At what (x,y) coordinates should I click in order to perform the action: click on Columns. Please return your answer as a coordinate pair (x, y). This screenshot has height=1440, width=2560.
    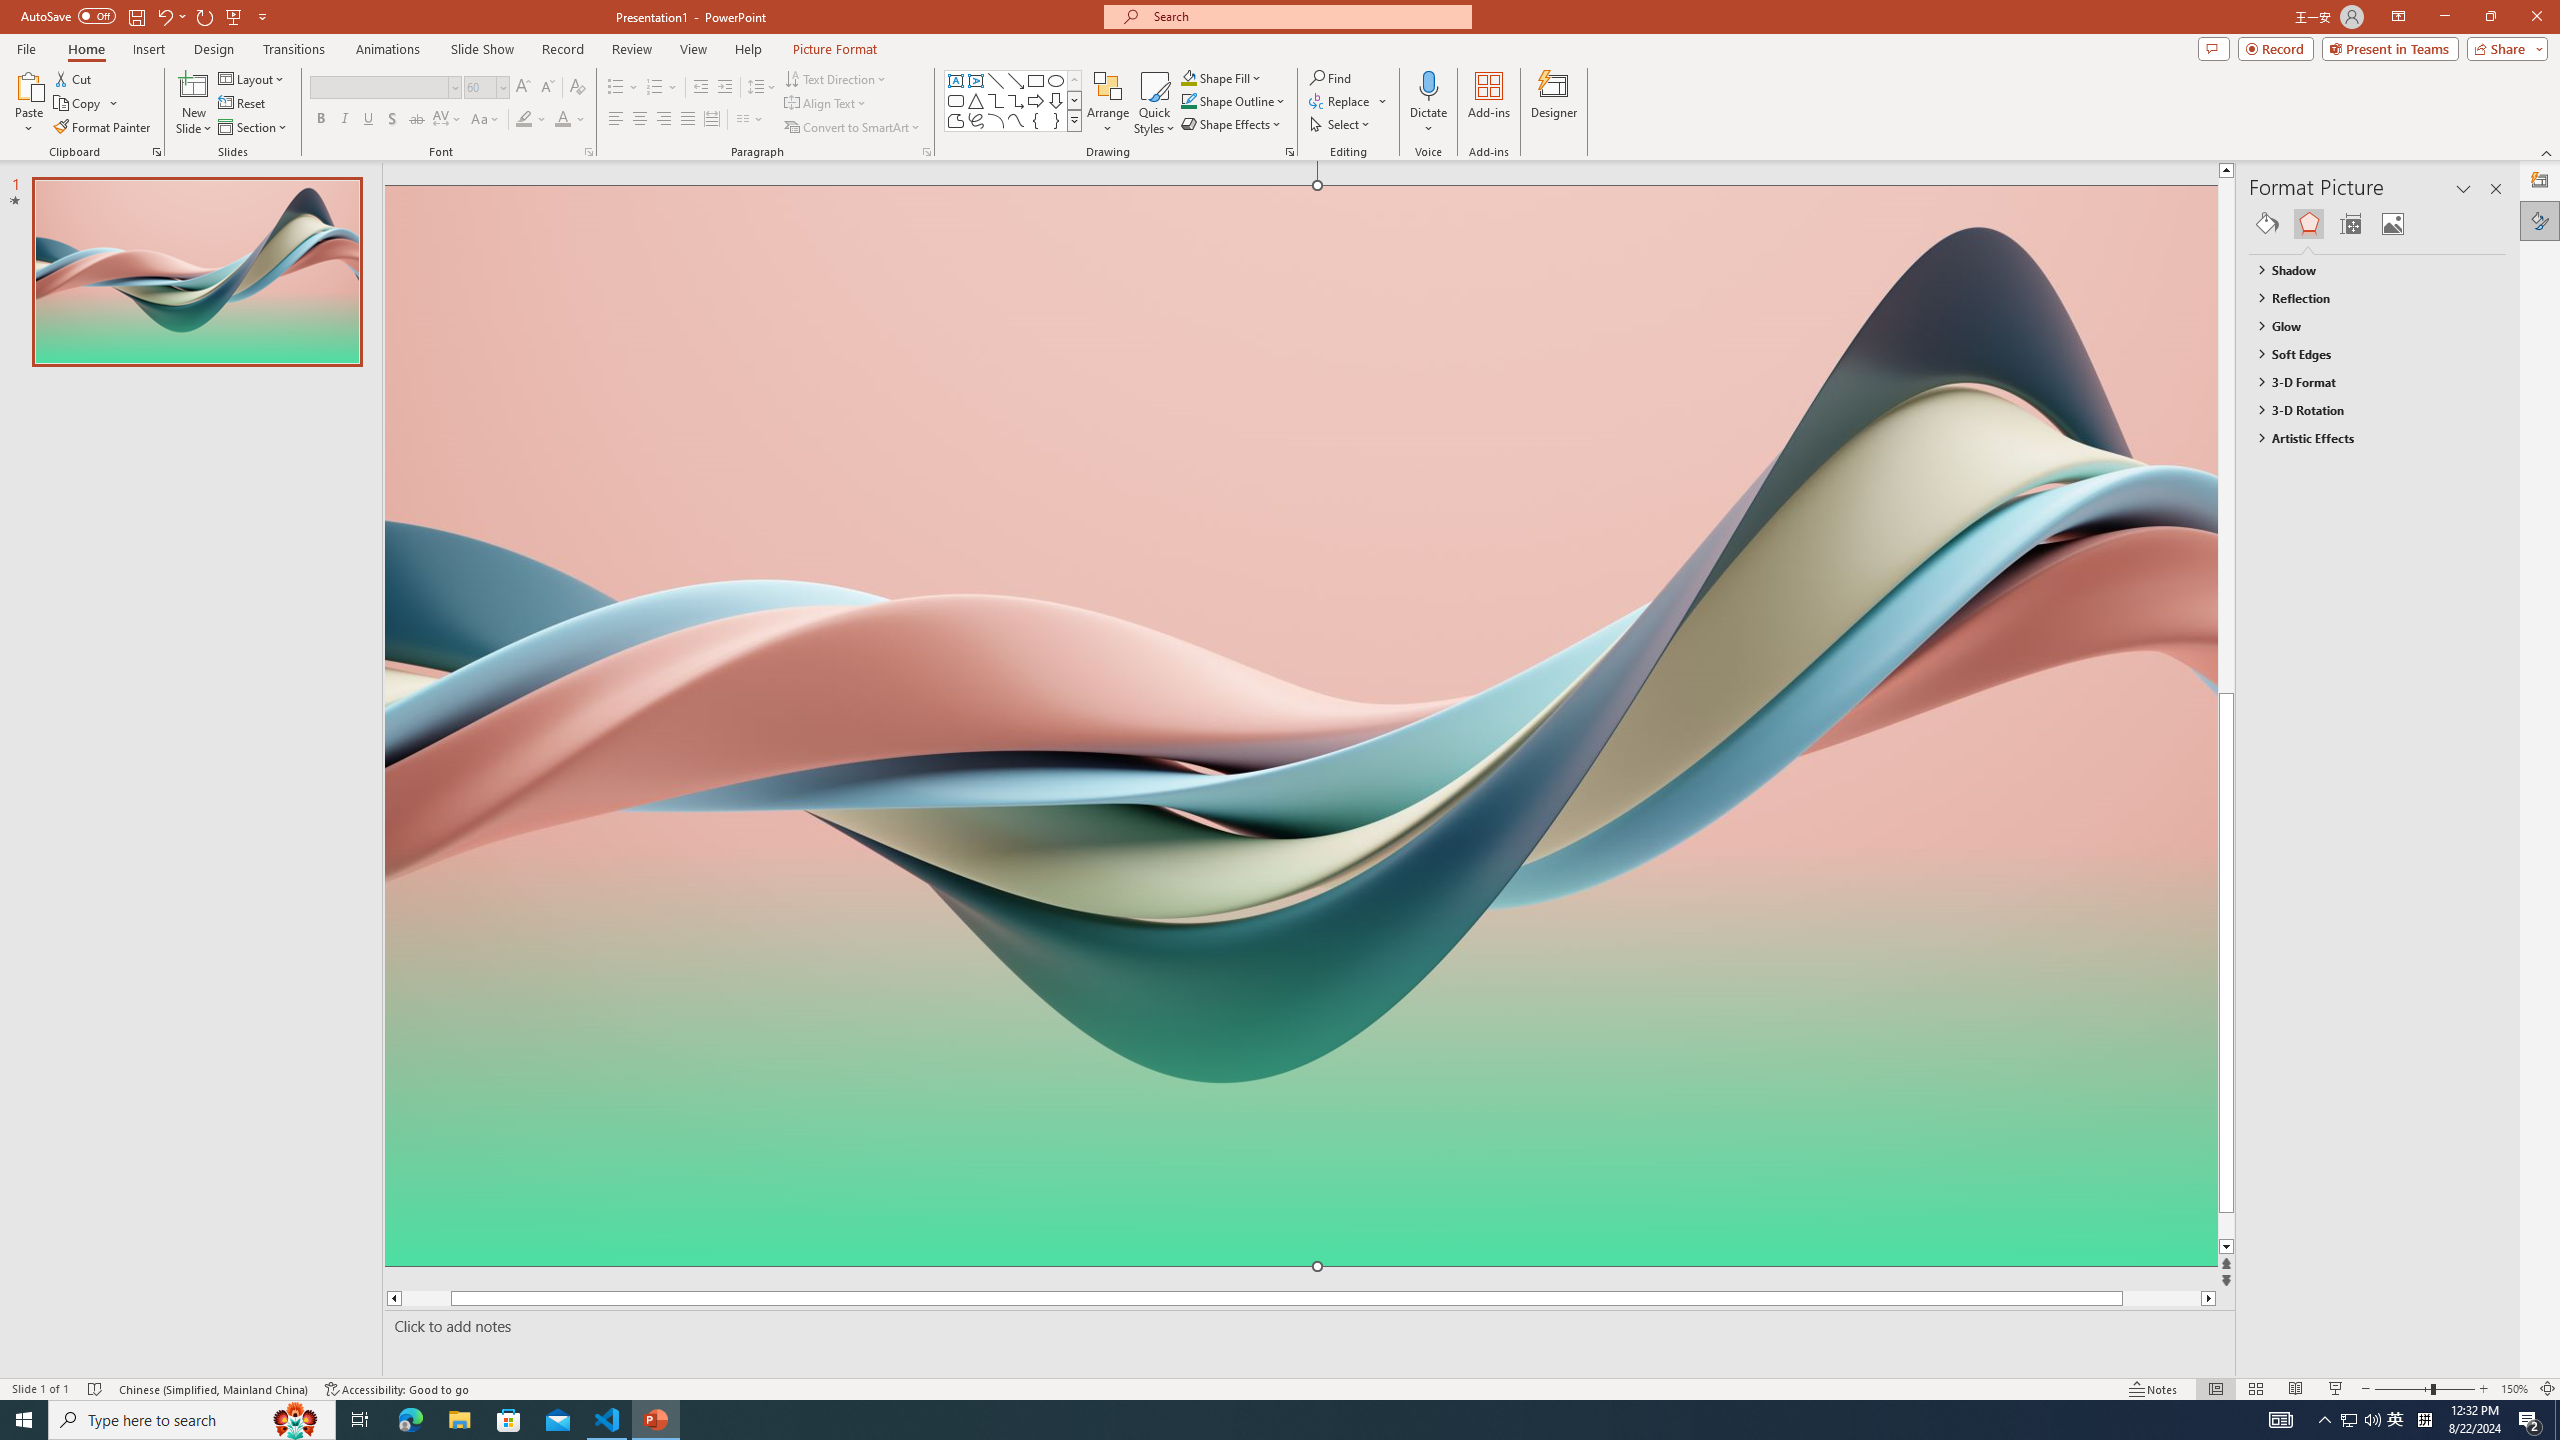
    Looking at the image, I should click on (750, 120).